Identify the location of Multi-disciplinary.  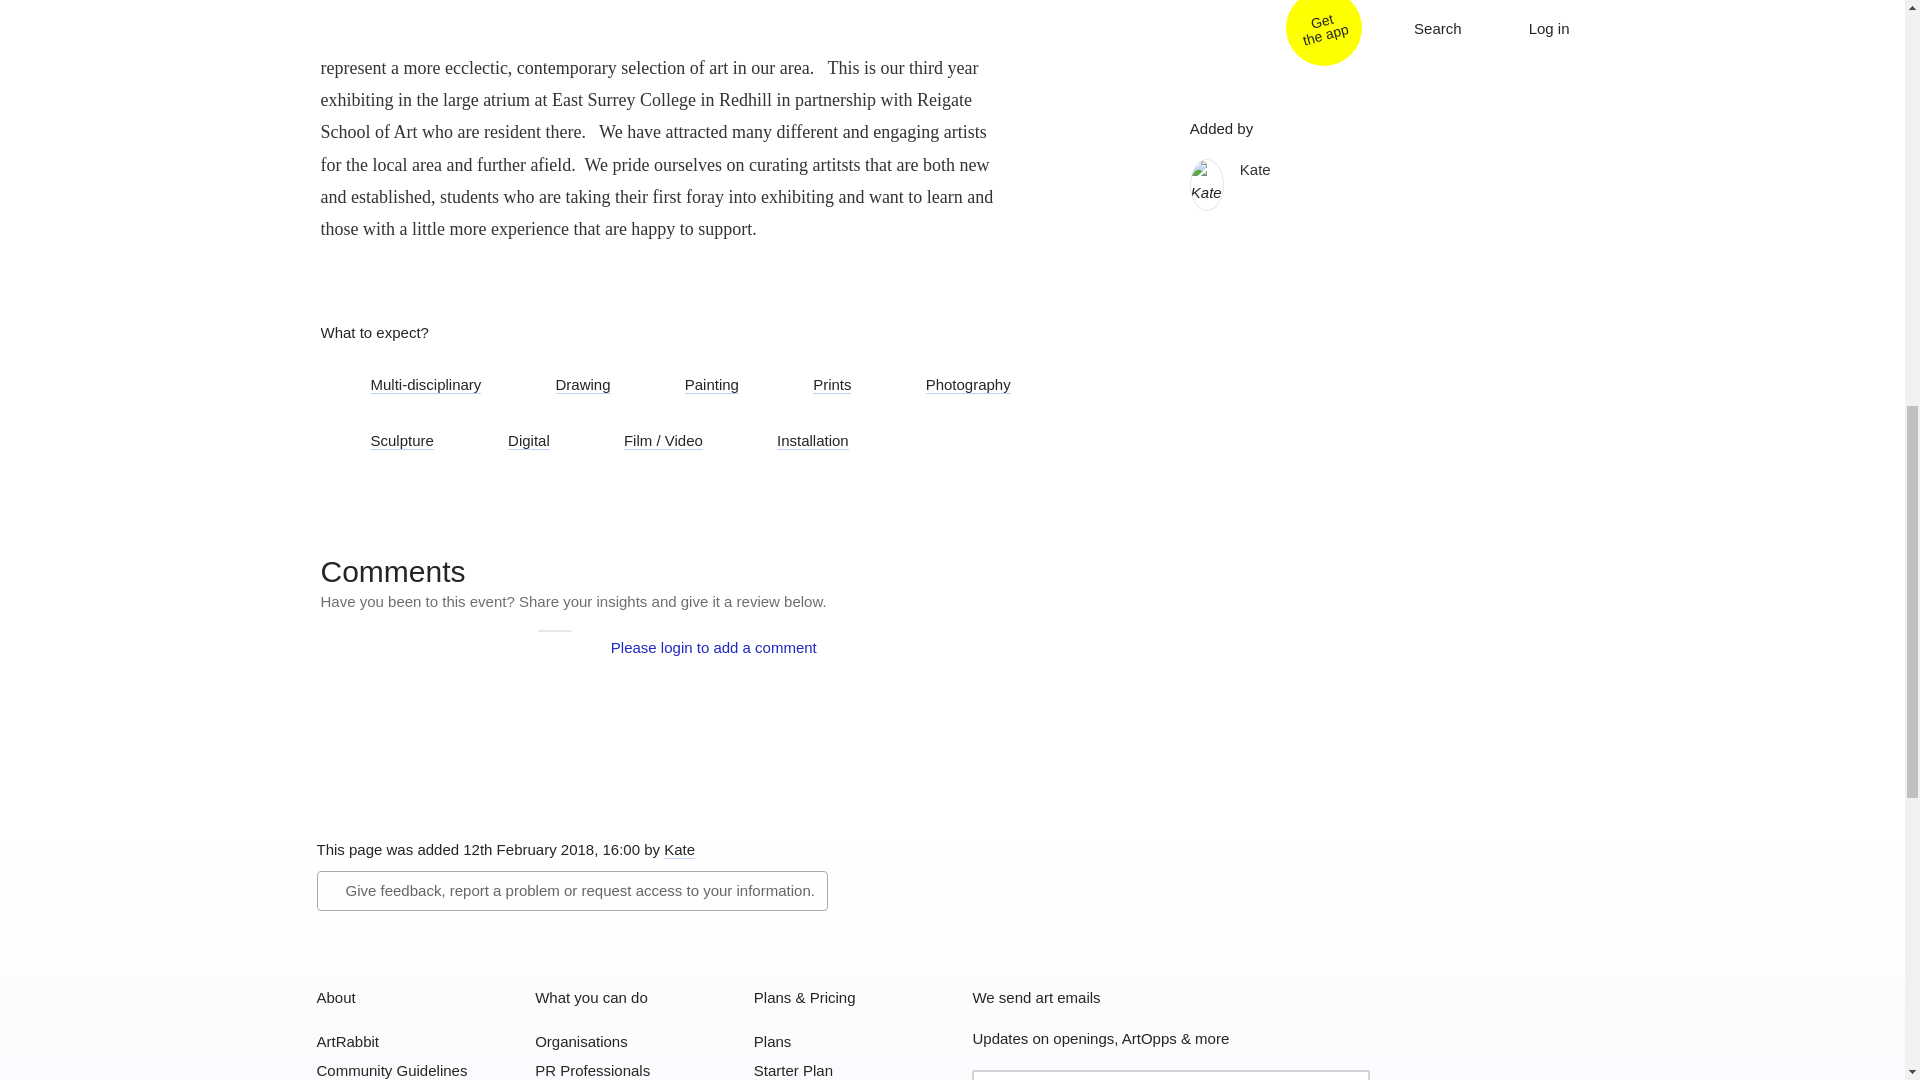
(410, 386).